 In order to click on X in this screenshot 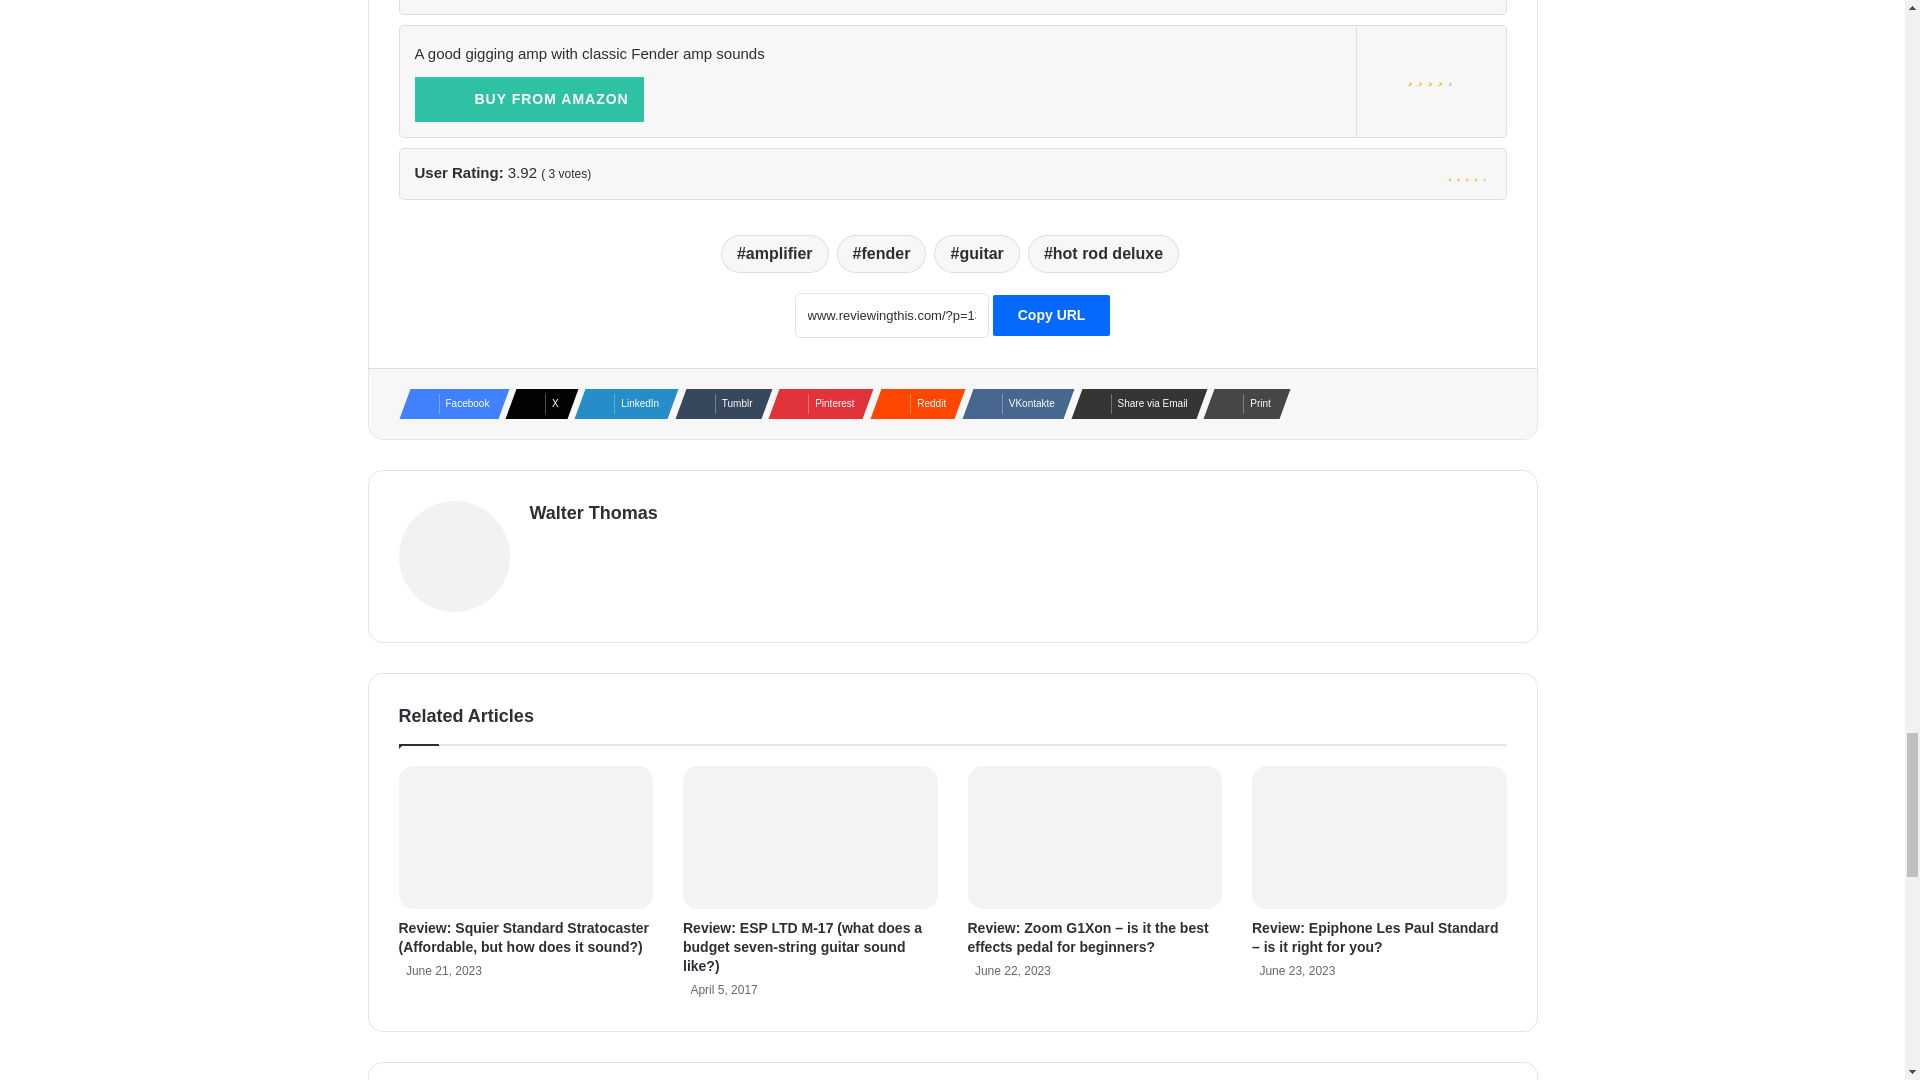, I will do `click(535, 404)`.